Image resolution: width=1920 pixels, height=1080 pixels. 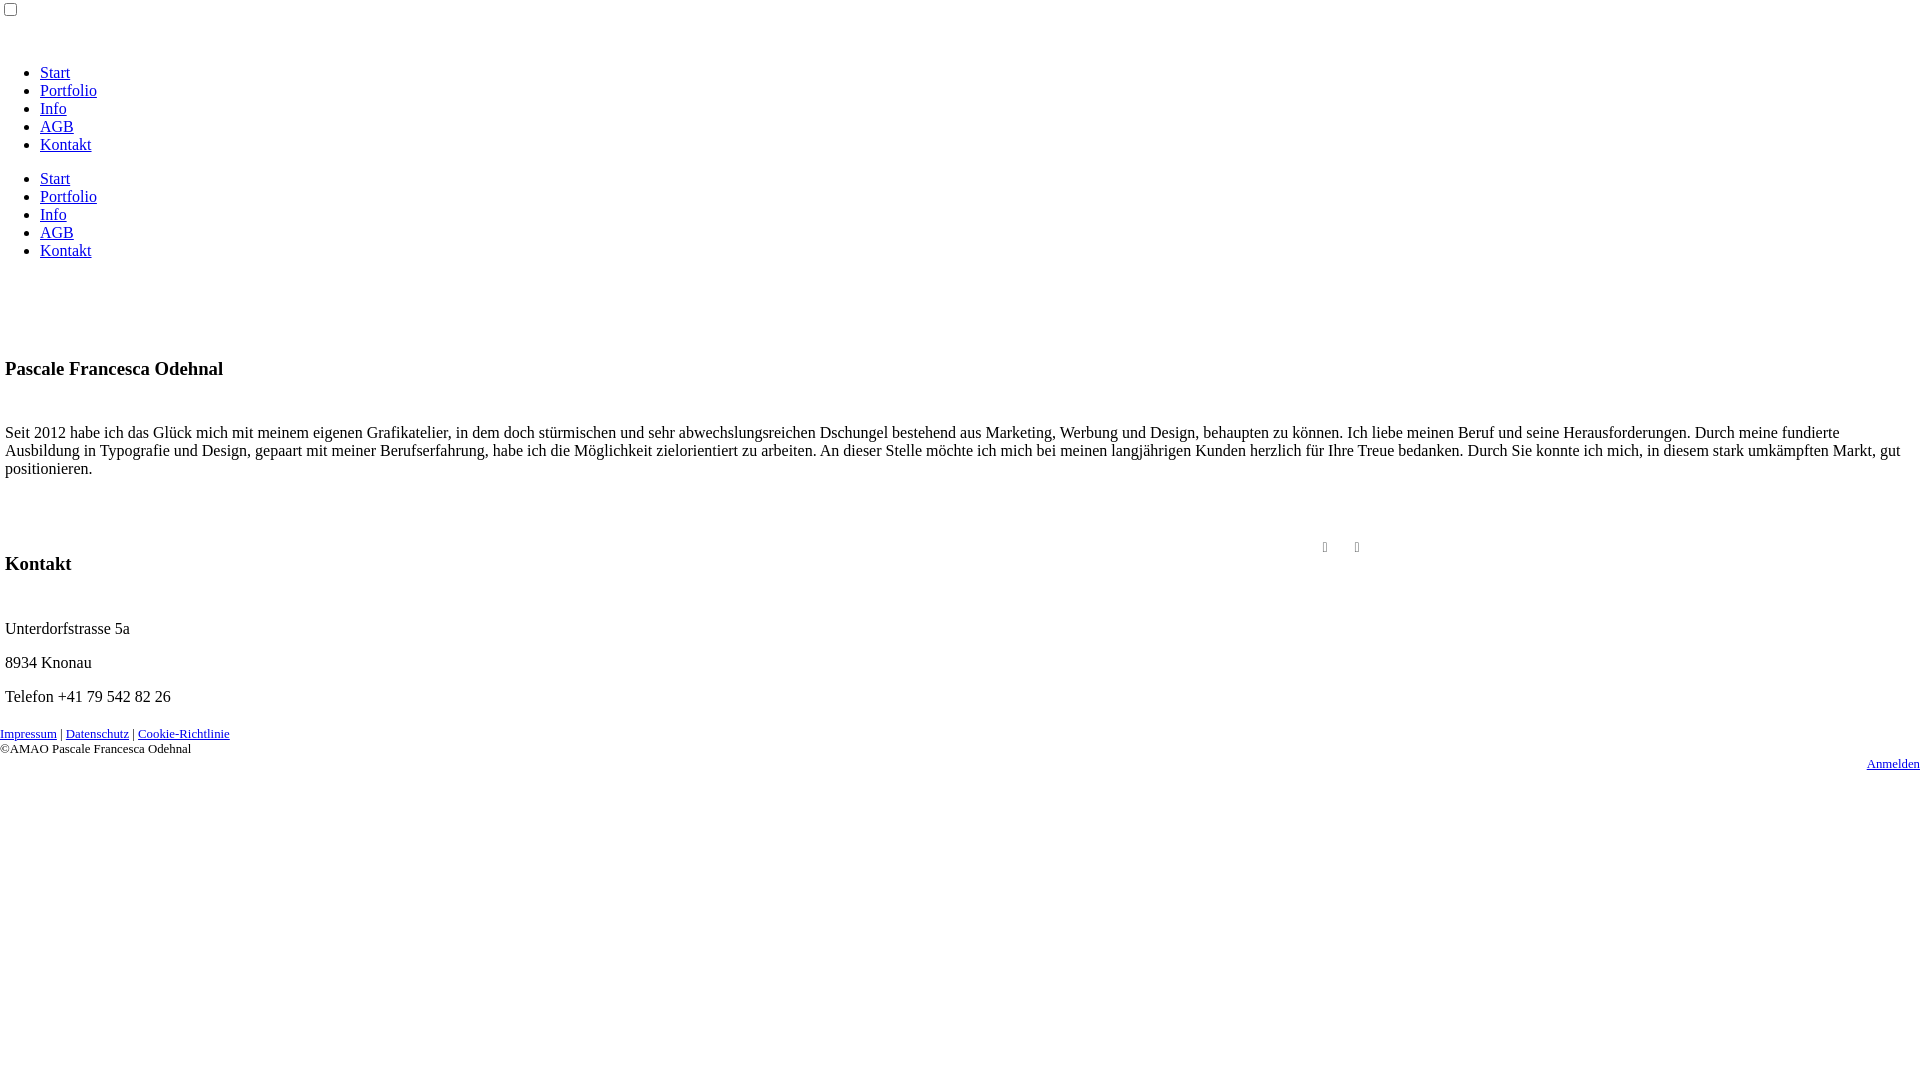 I want to click on Cookie-Richtlinie, so click(x=184, y=734).